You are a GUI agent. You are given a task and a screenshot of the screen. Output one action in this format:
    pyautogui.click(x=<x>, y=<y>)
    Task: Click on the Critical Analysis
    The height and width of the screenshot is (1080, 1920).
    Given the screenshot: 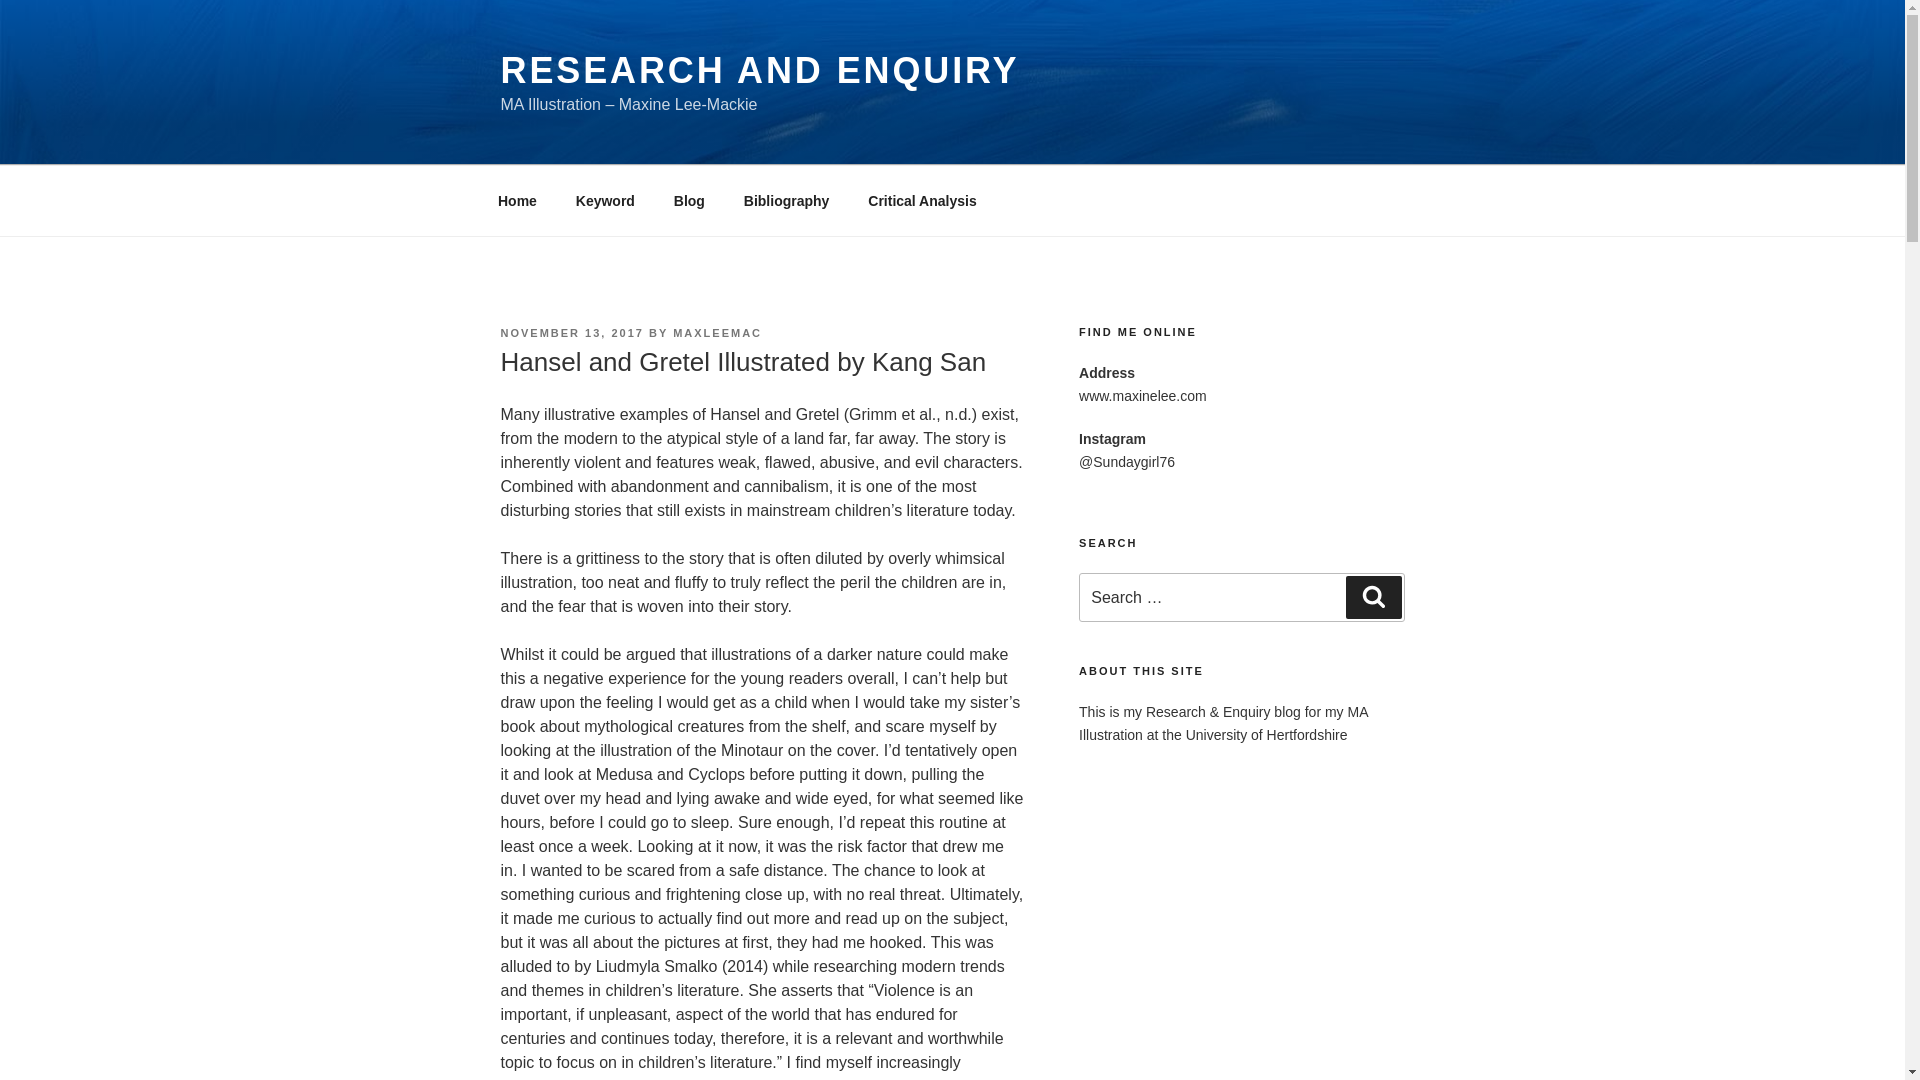 What is the action you would take?
    pyautogui.click(x=922, y=200)
    